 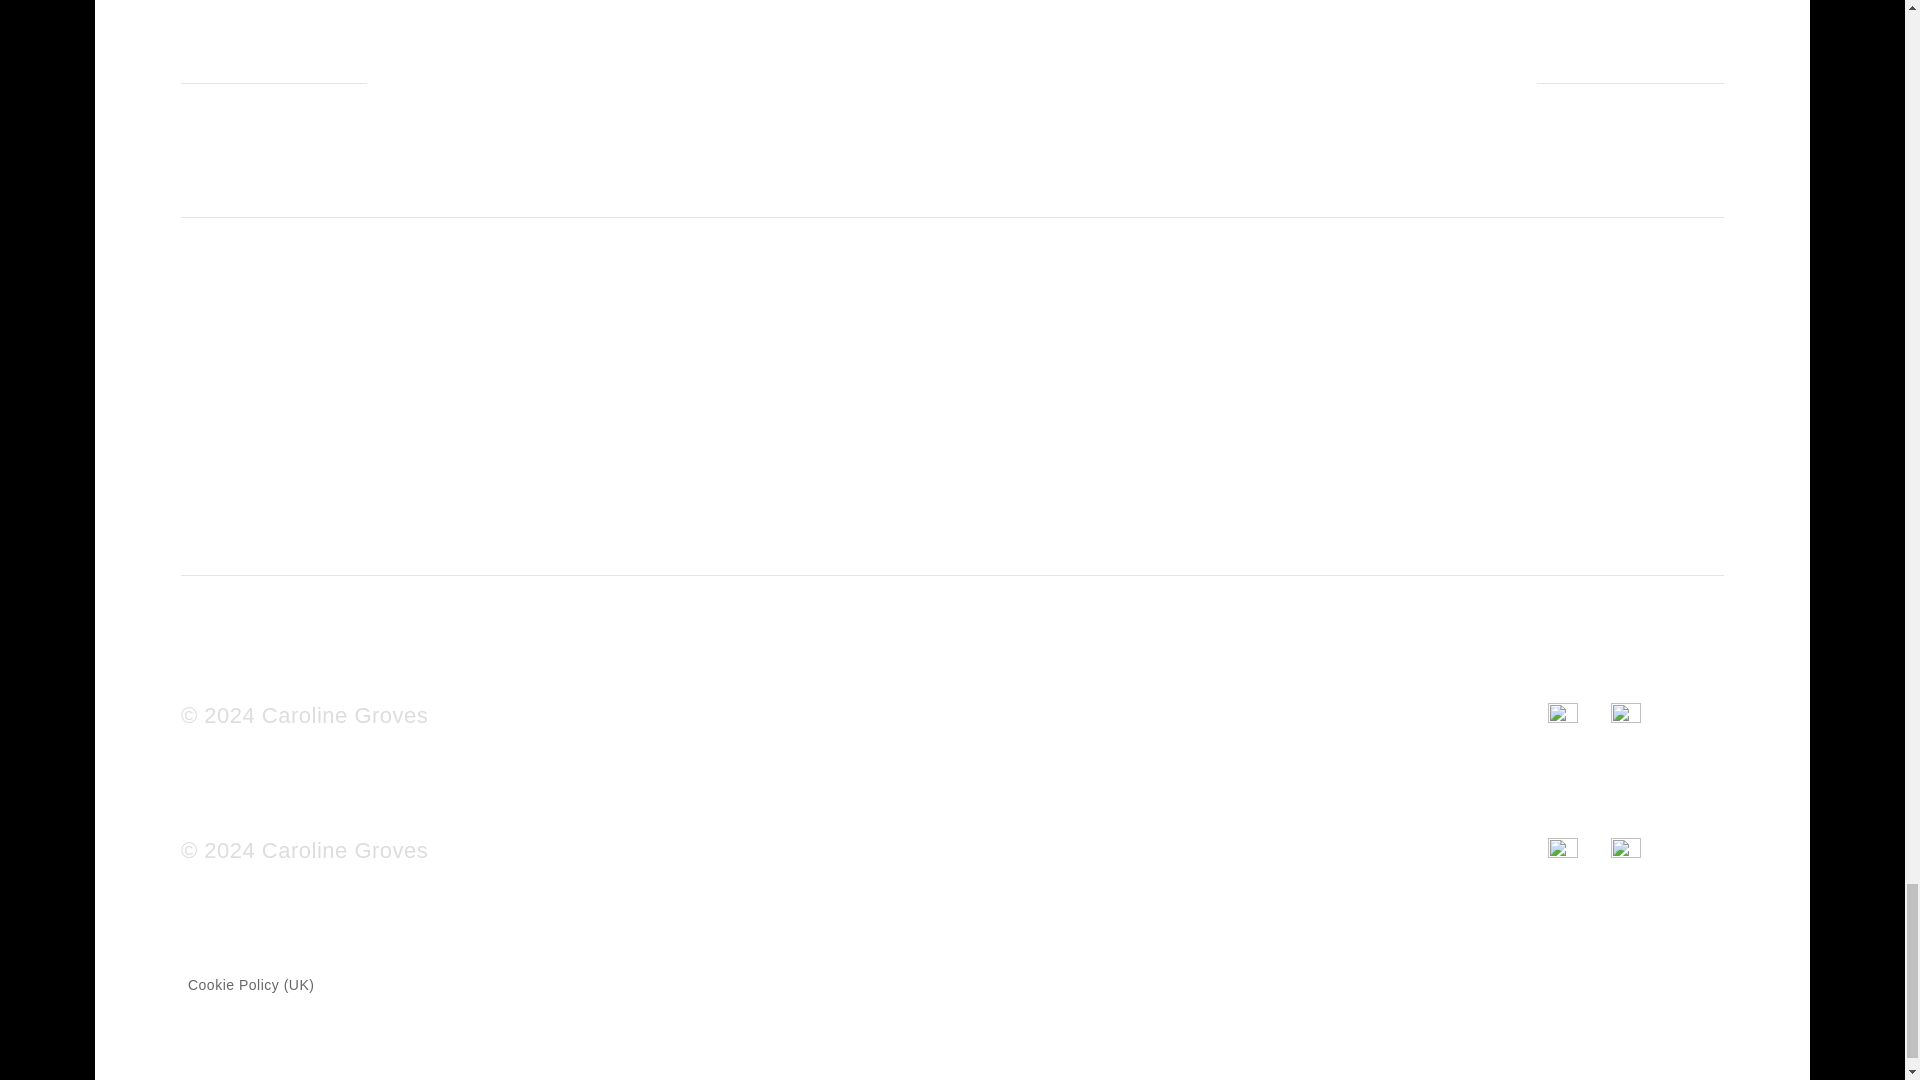 I want to click on LinkedIn, so click(x=1642, y=850).